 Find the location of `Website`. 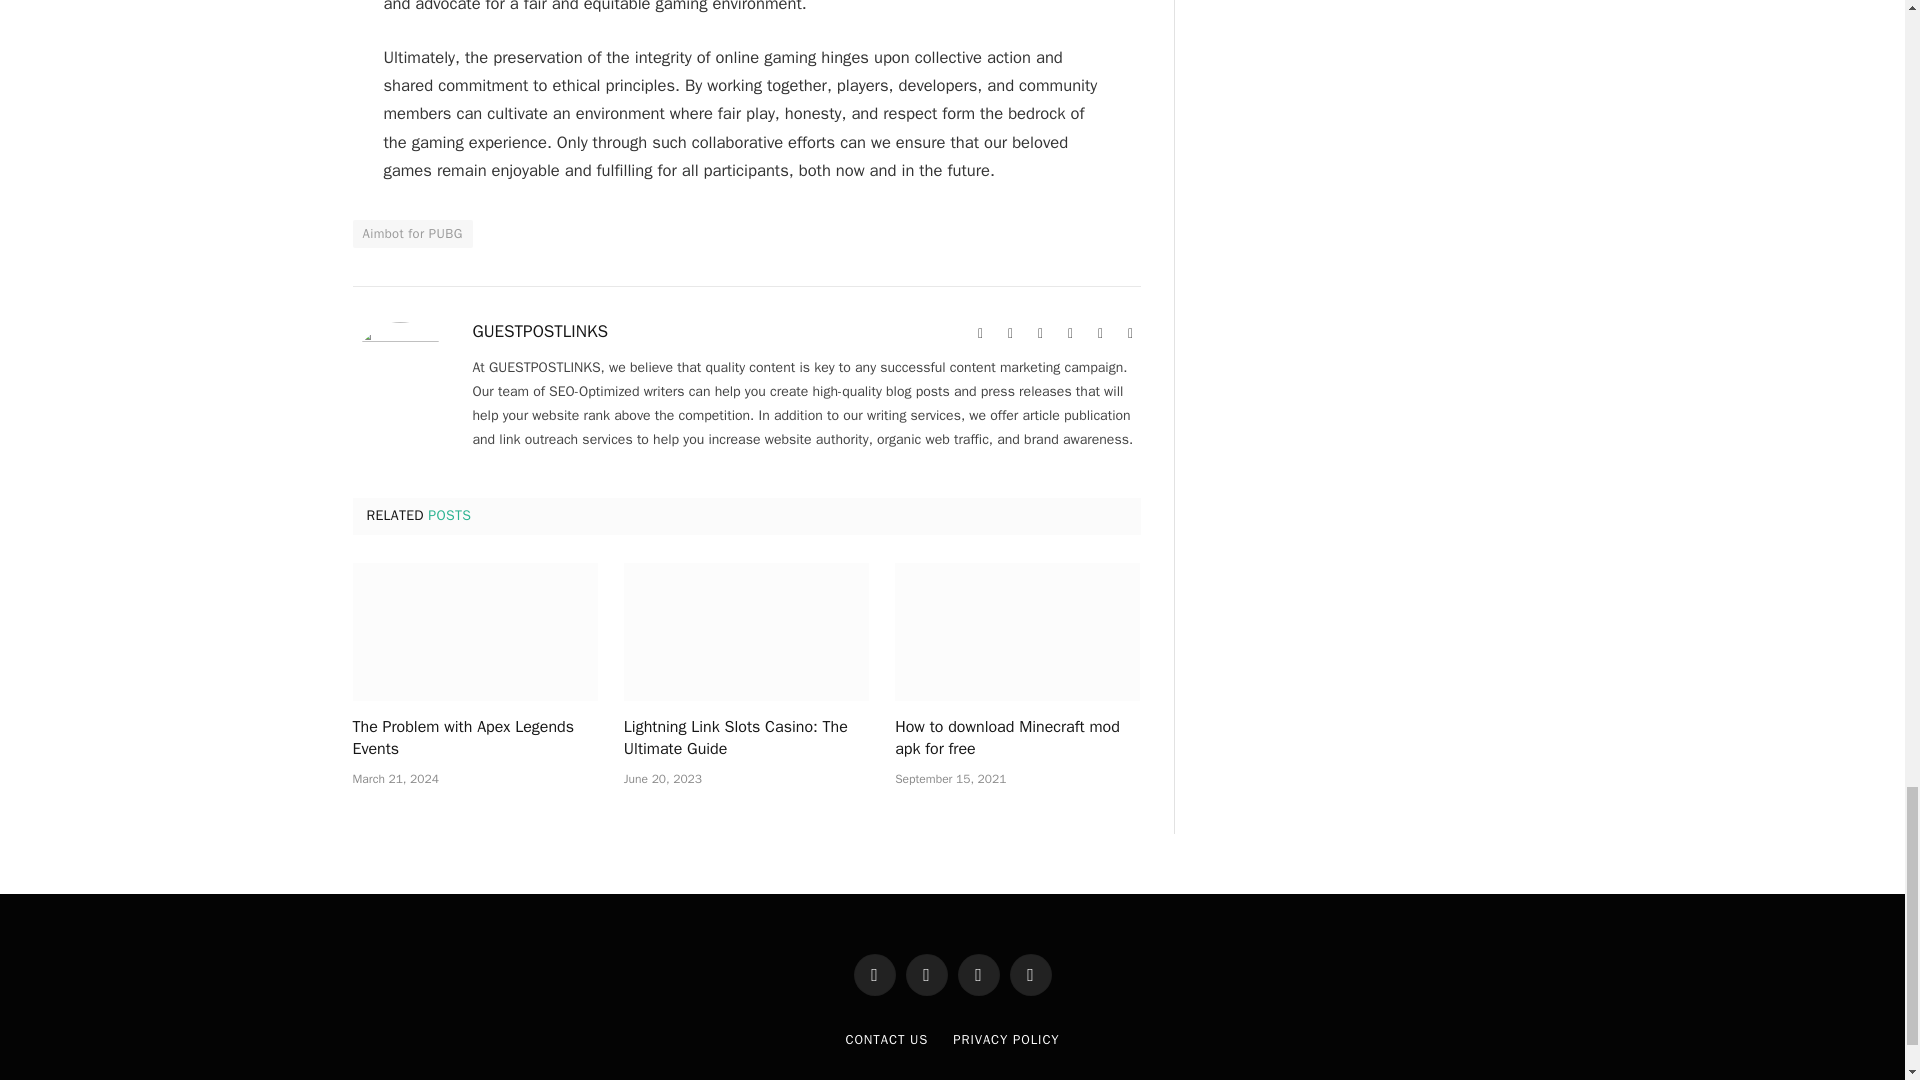

Website is located at coordinates (980, 334).